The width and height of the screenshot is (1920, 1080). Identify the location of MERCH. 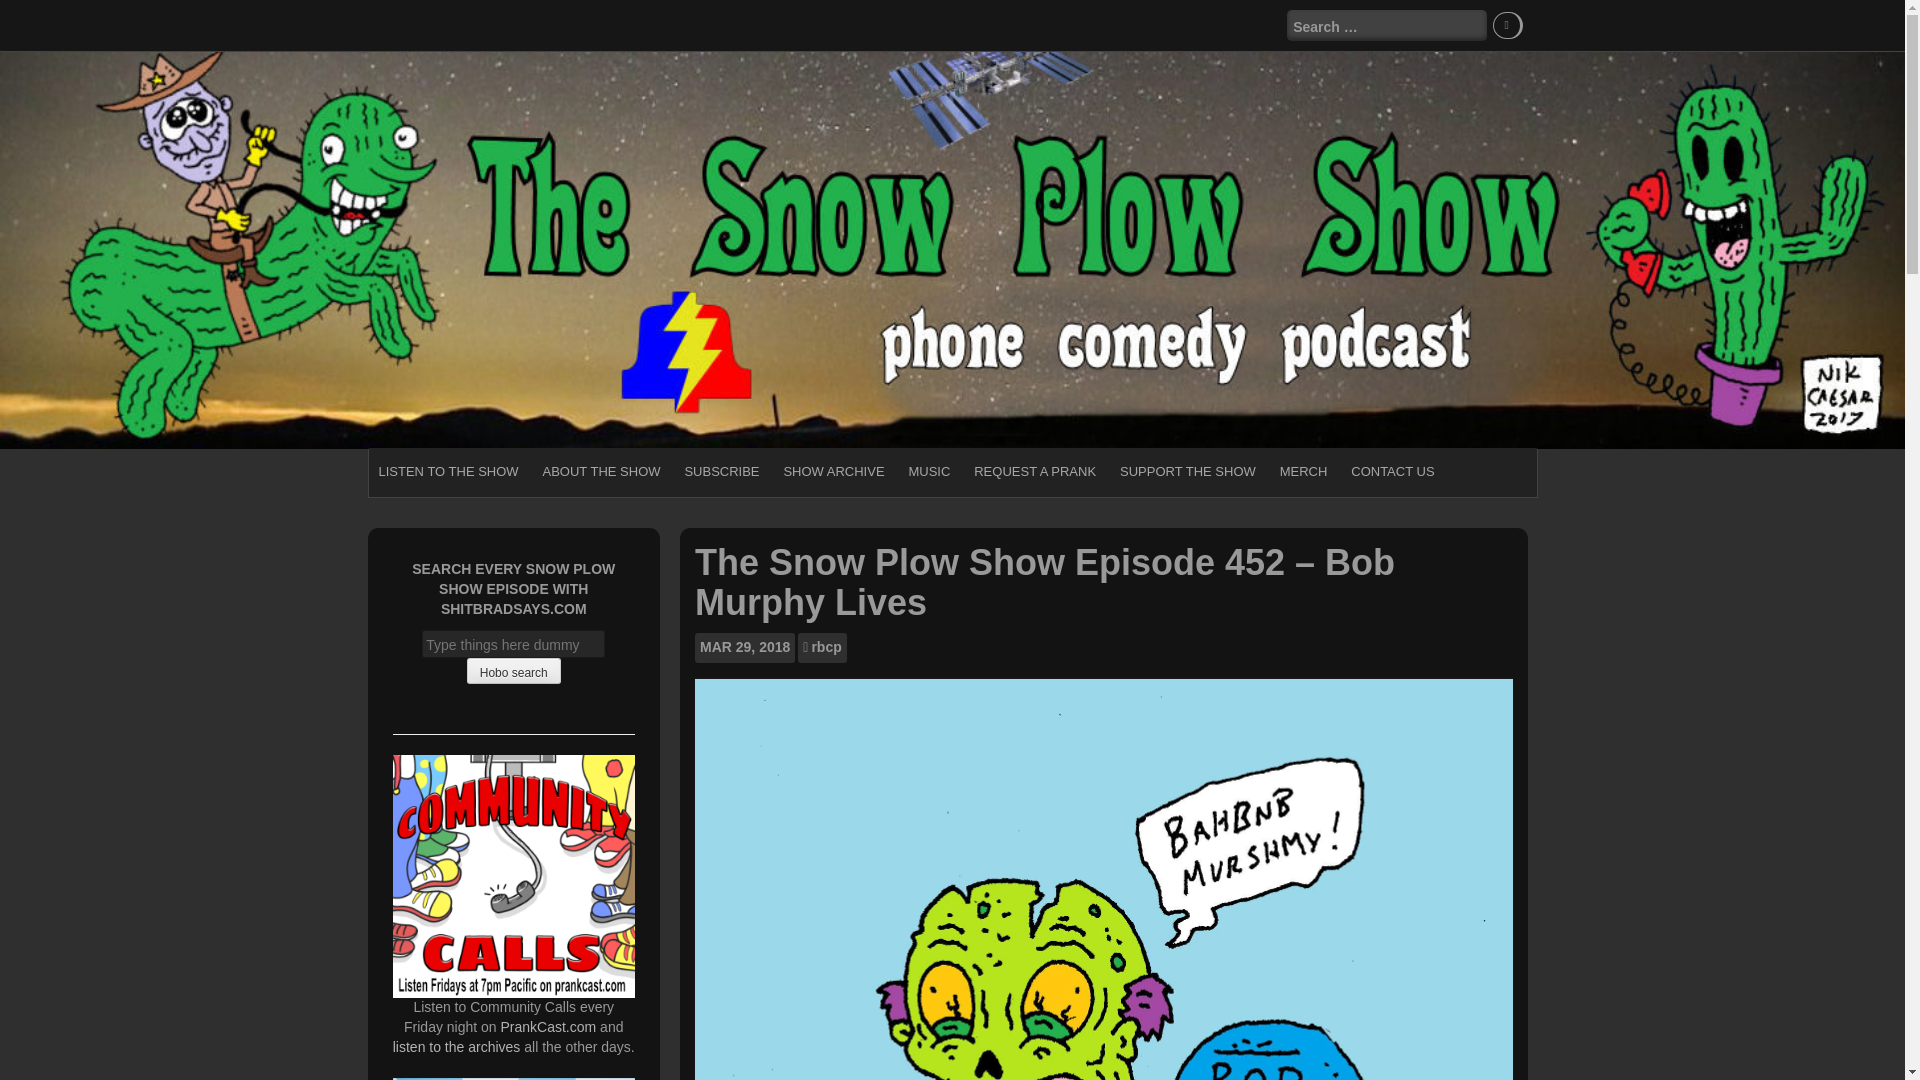
(1304, 472).